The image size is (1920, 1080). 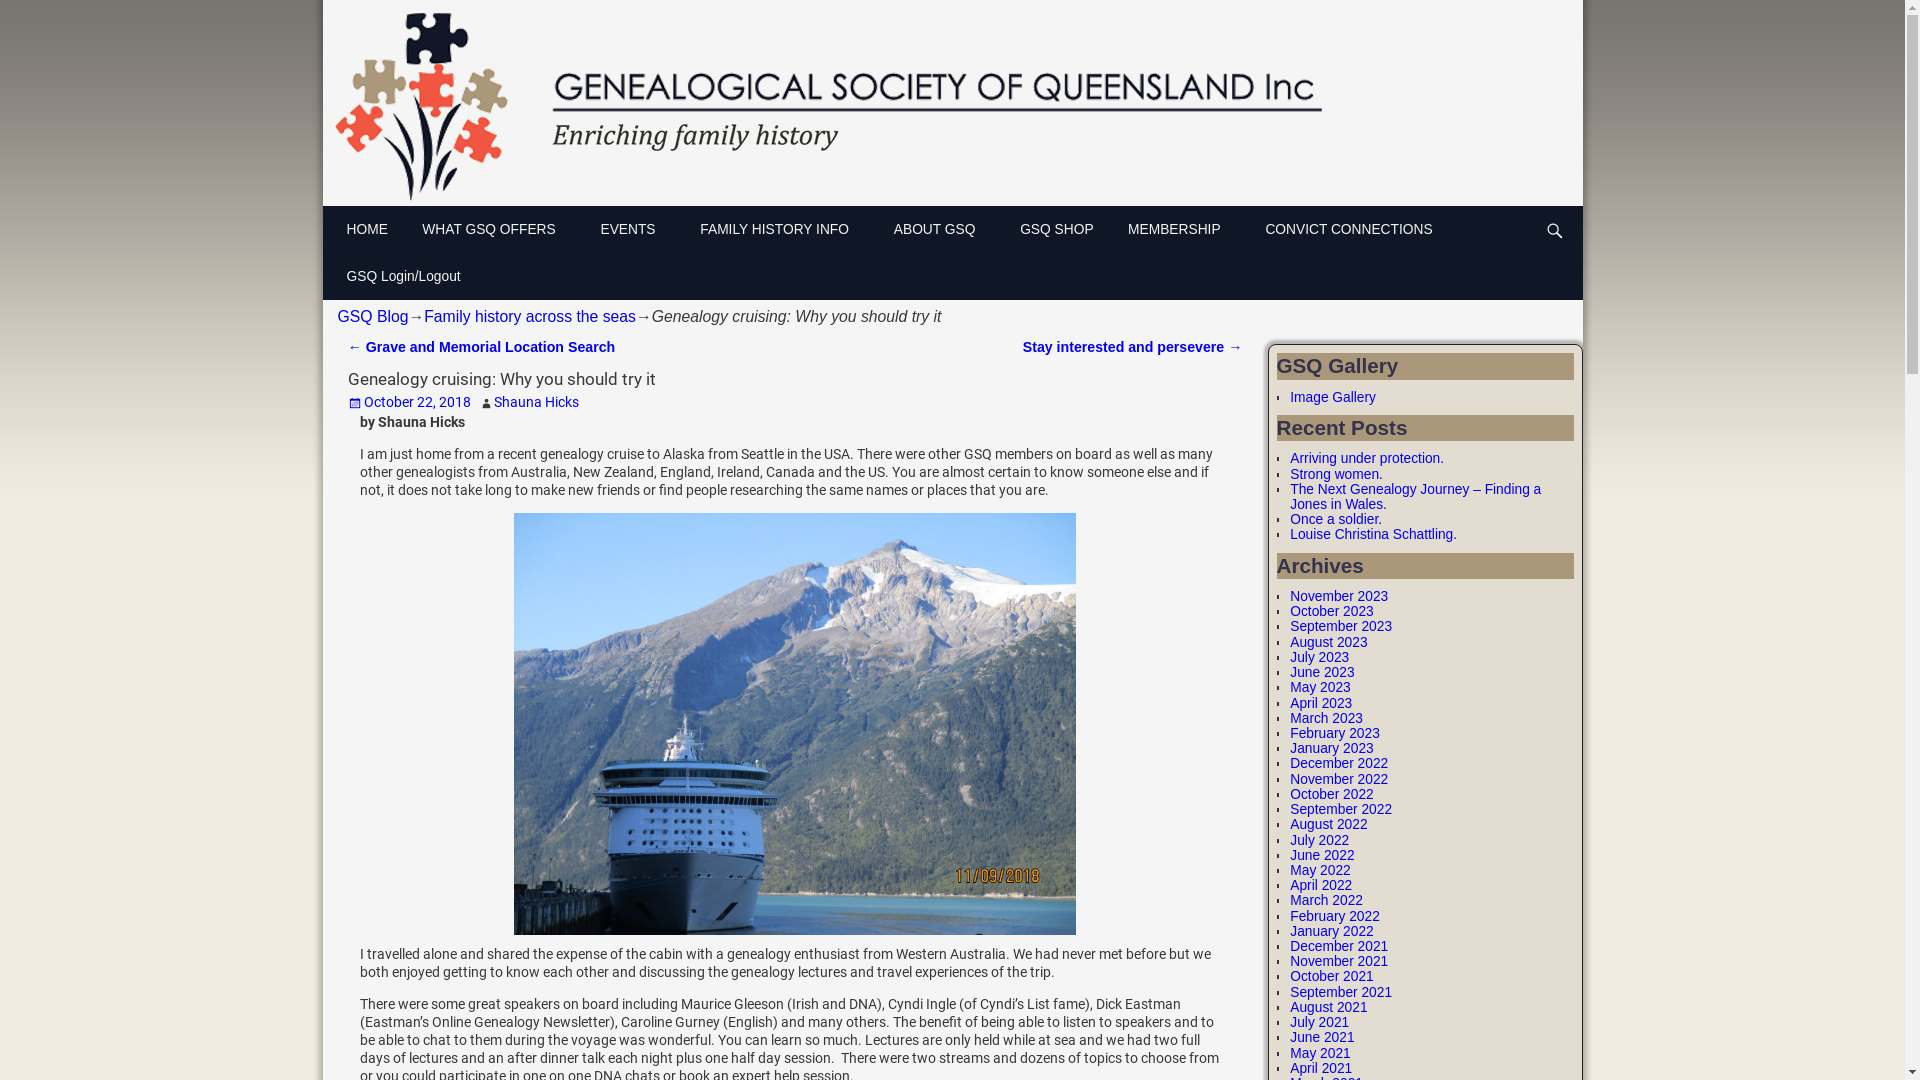 What do you see at coordinates (1328, 642) in the screenshot?
I see `August 2023` at bounding box center [1328, 642].